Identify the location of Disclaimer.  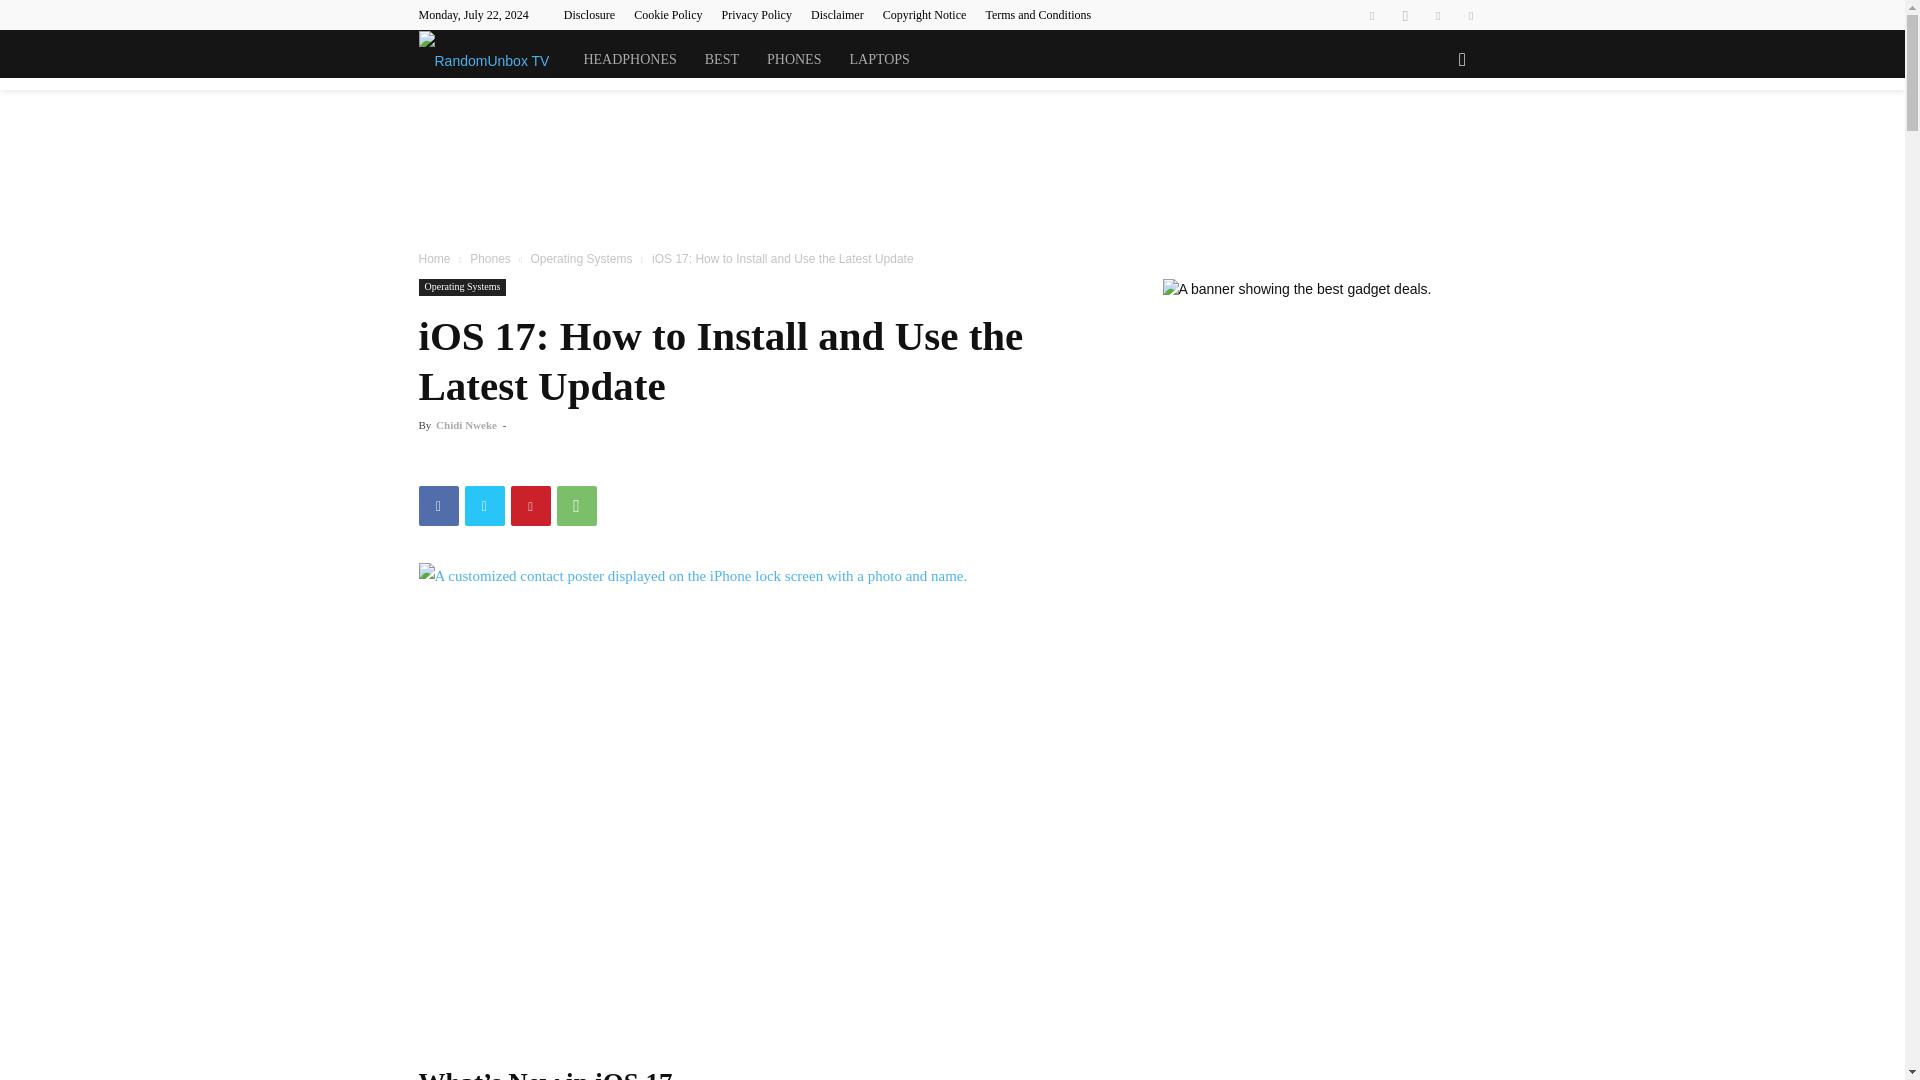
(837, 14).